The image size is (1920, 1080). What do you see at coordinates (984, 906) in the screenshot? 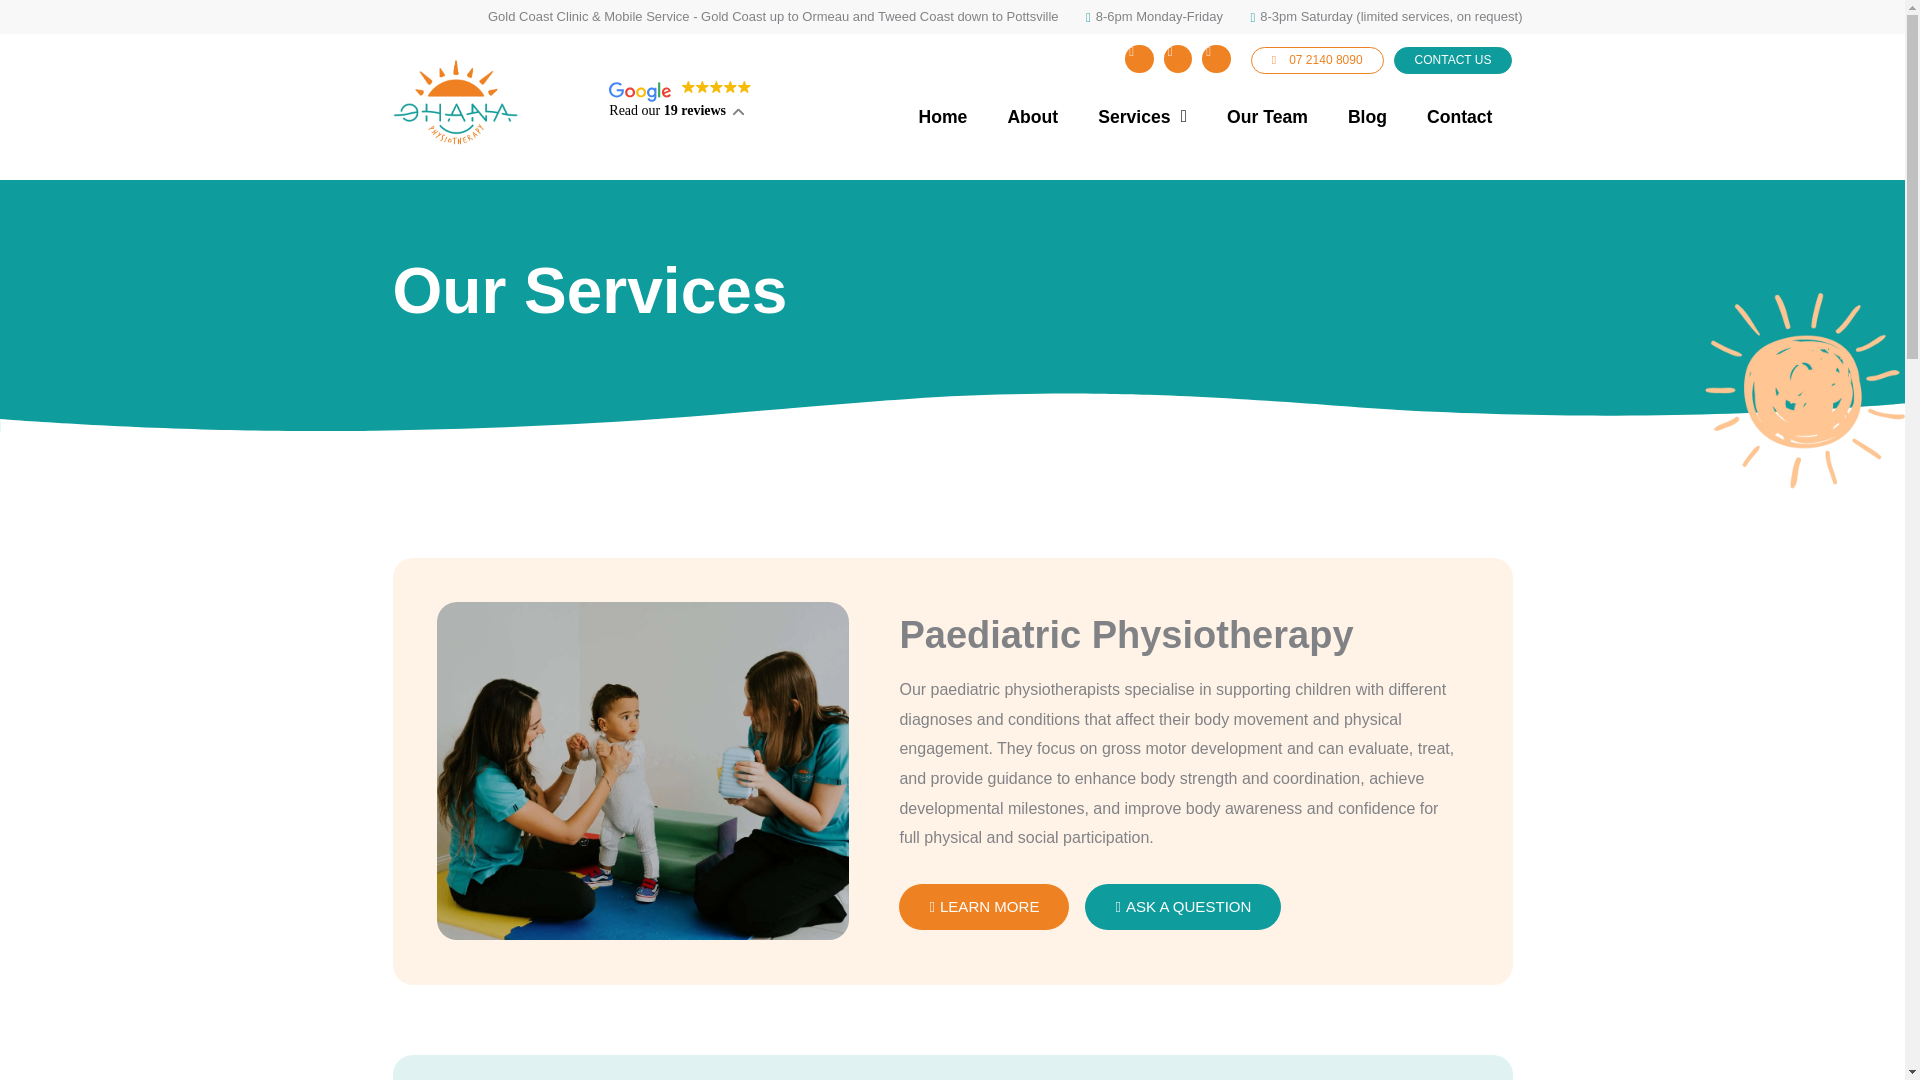
I see `LEARN MORE` at bounding box center [984, 906].